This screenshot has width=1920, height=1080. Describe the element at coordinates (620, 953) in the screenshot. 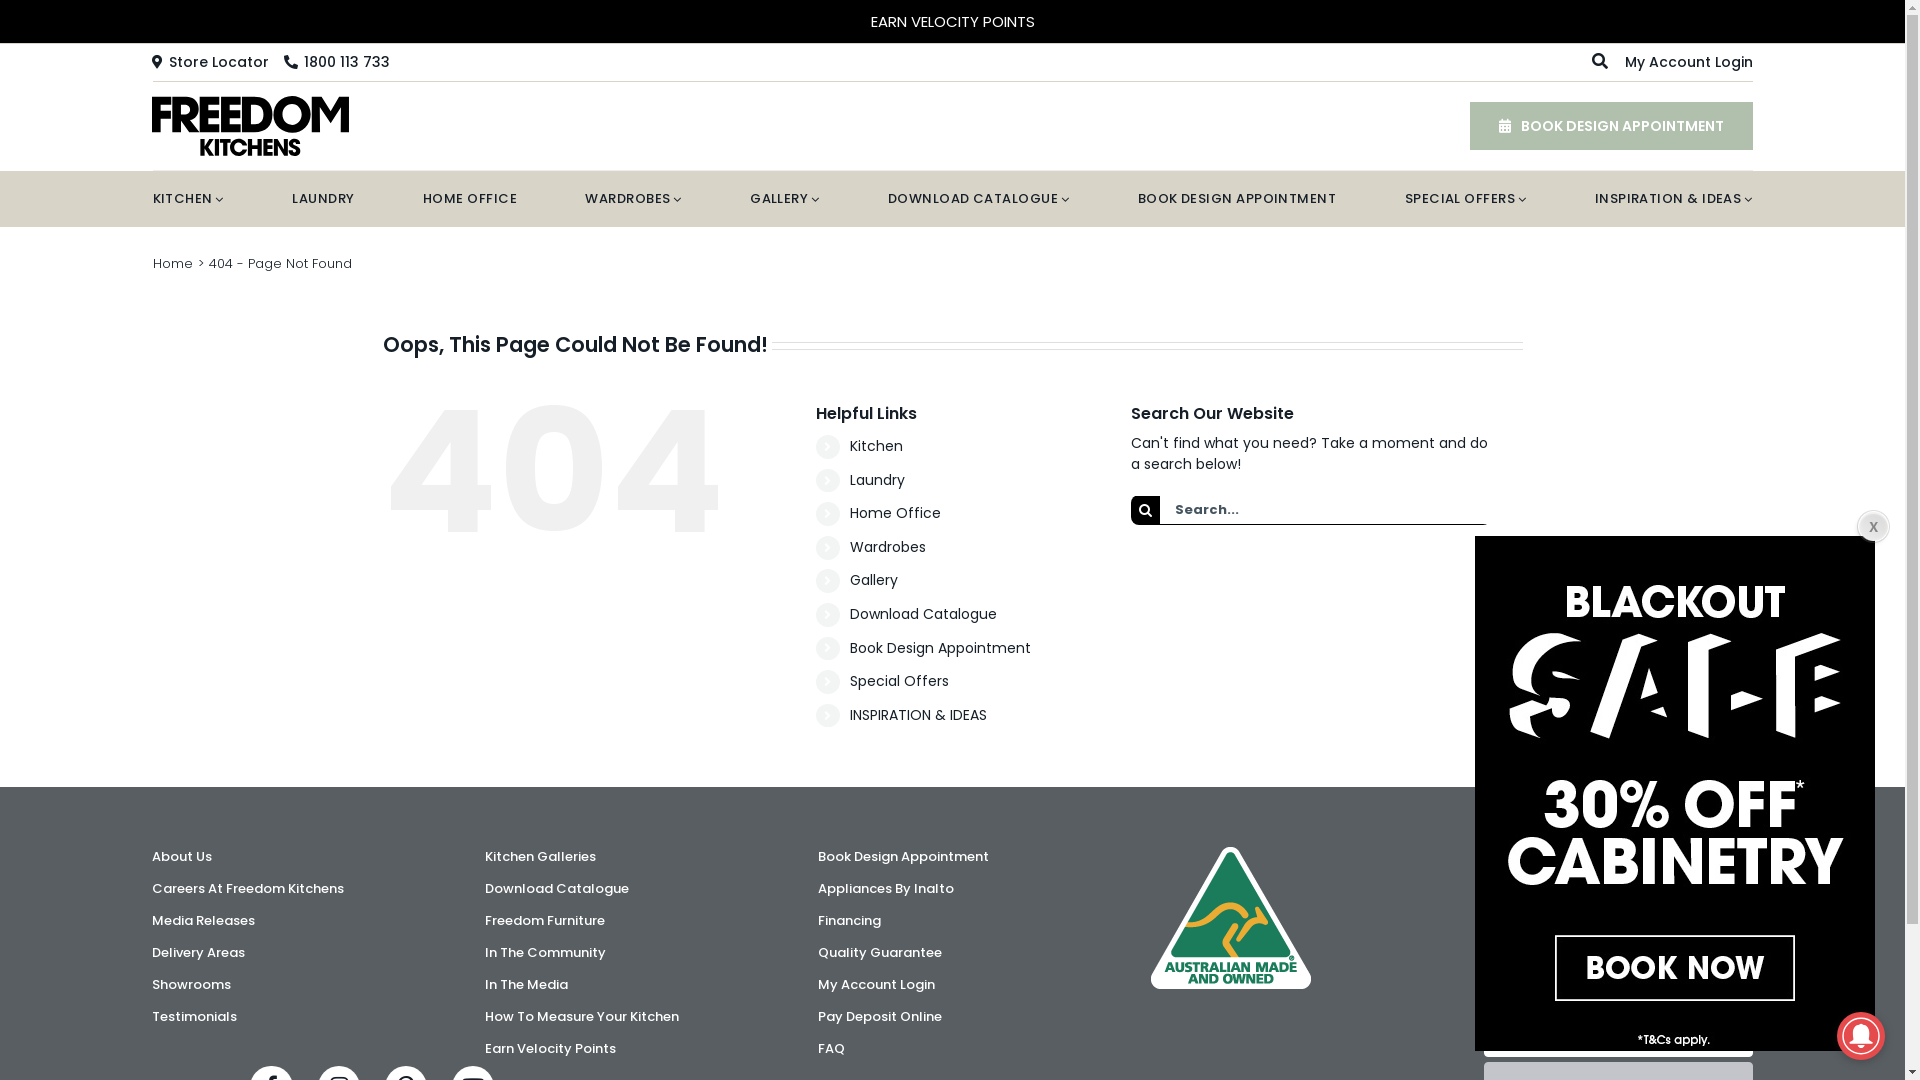

I see `In The Community` at that location.